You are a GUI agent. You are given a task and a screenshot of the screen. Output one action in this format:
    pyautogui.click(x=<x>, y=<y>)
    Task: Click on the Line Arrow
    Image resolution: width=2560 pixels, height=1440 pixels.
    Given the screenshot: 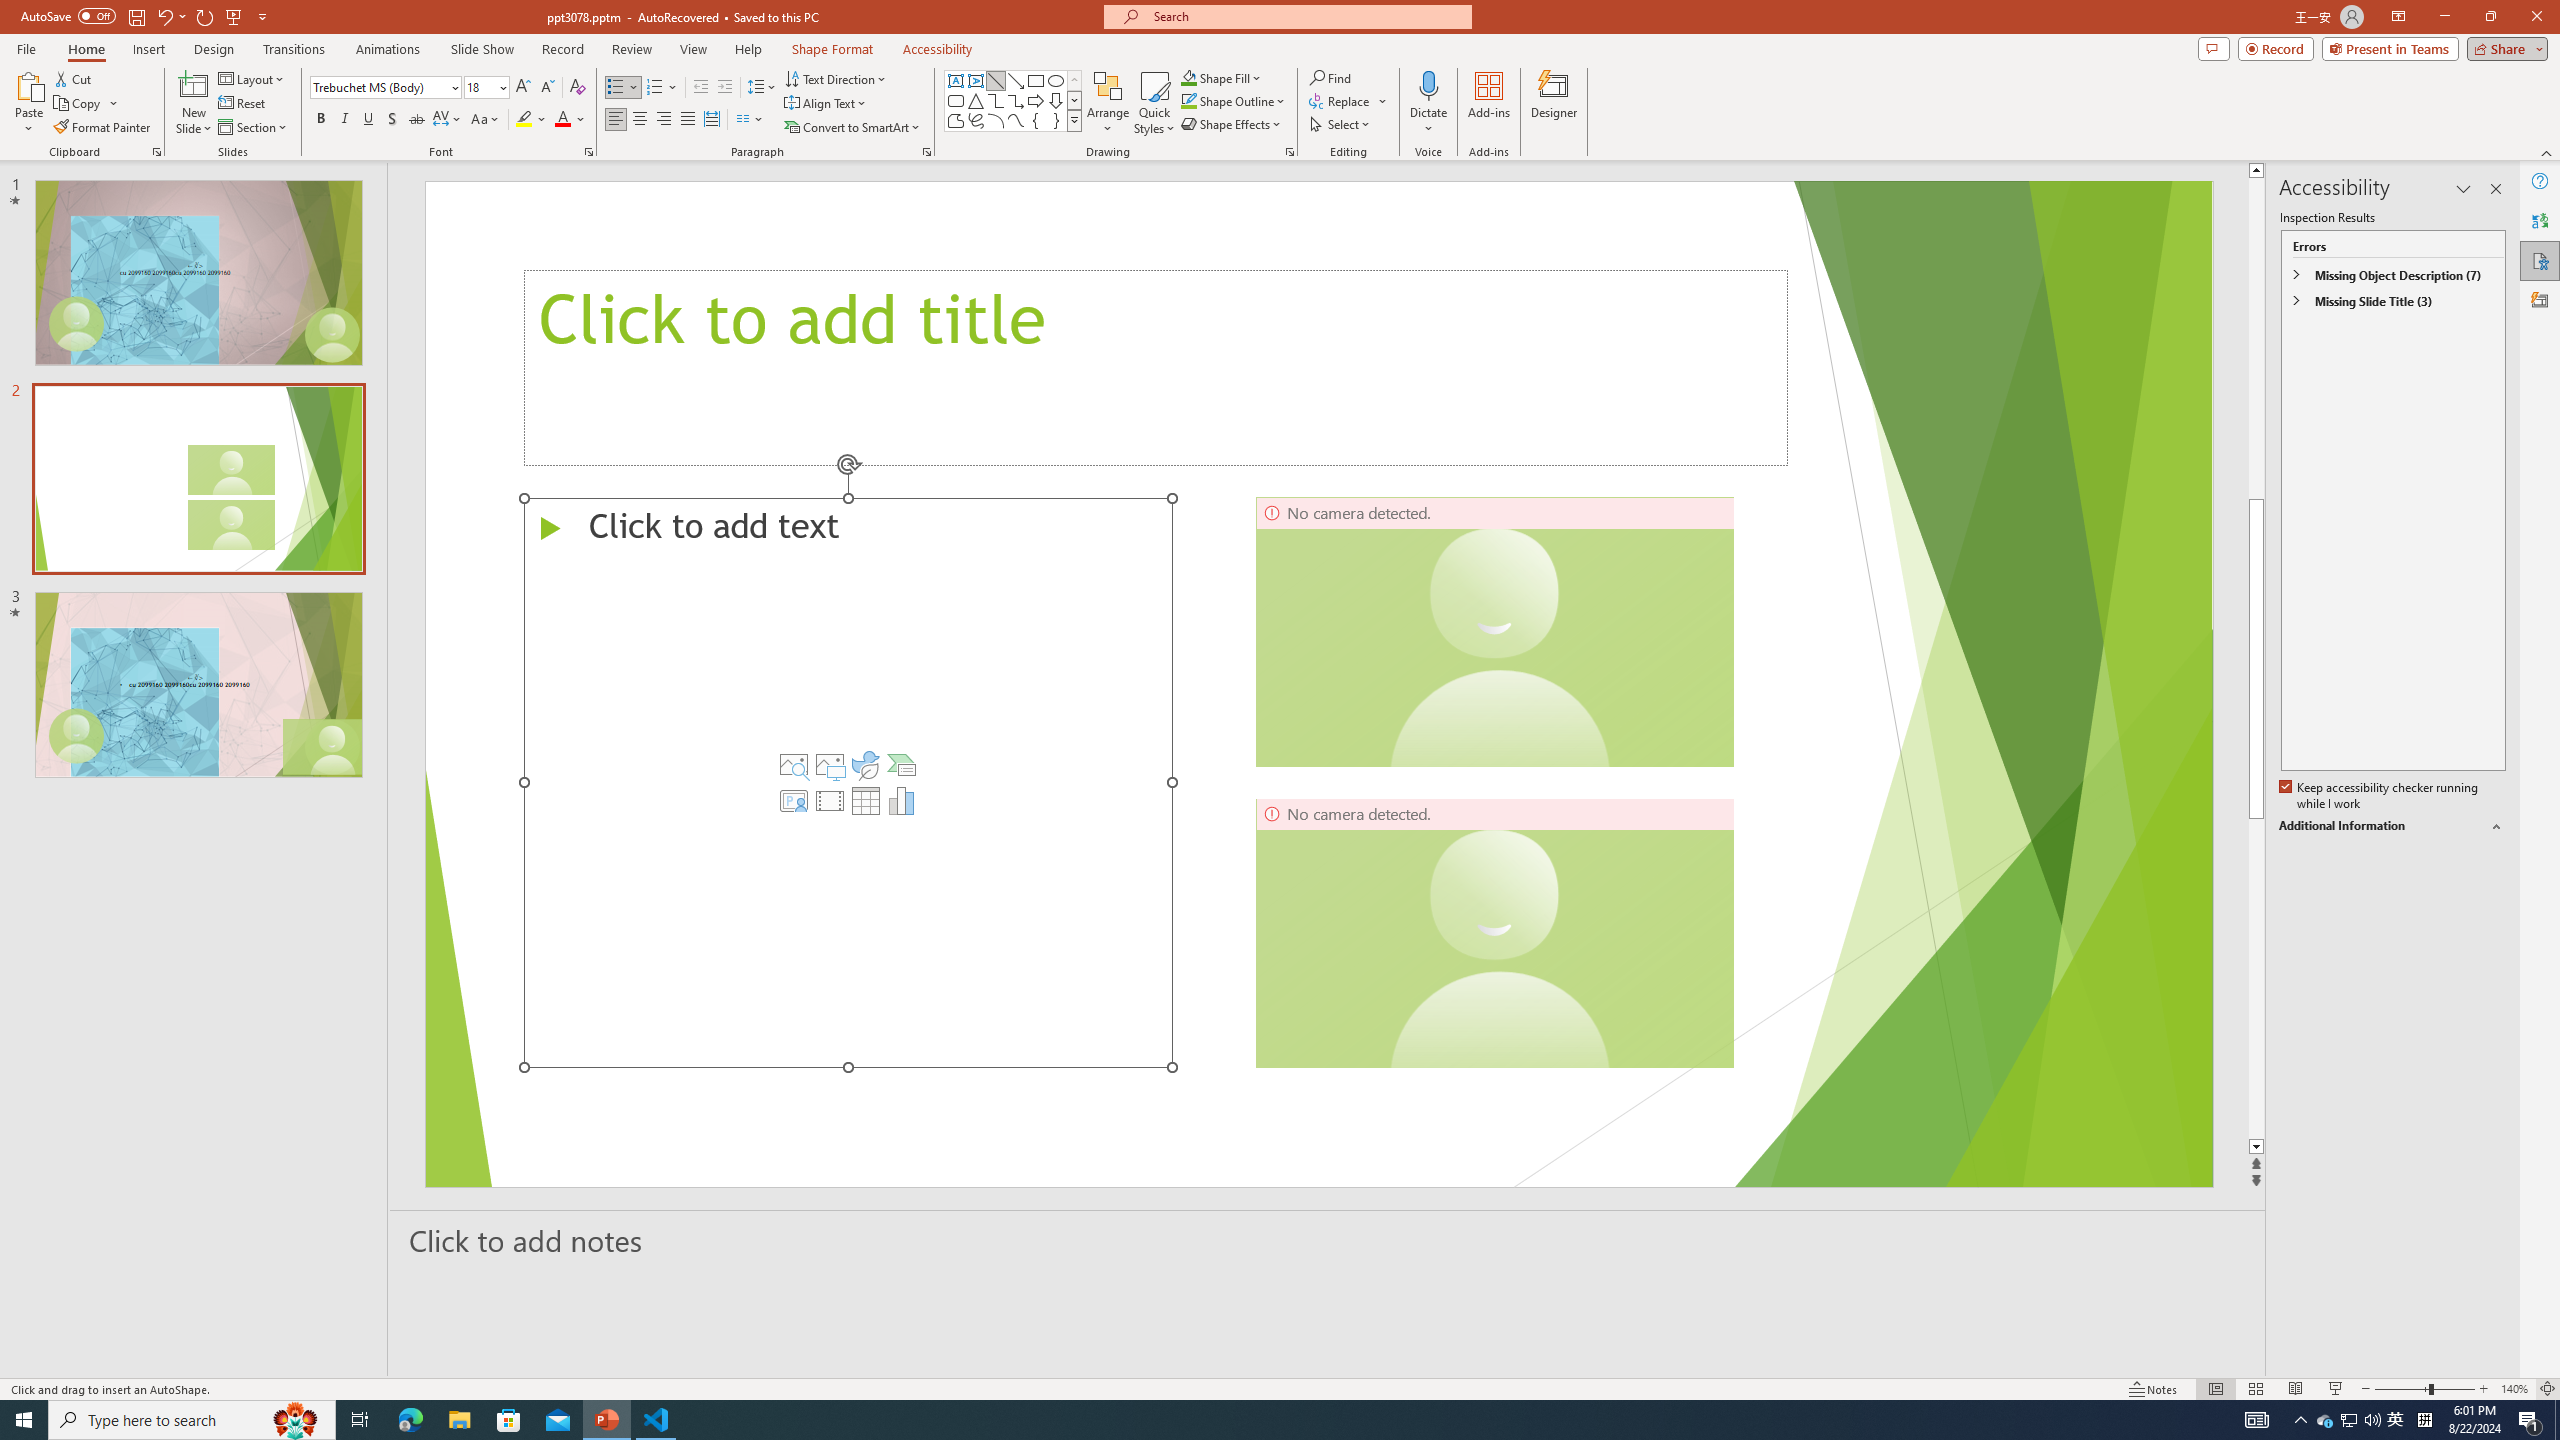 What is the action you would take?
    pyautogui.click(x=1016, y=80)
    